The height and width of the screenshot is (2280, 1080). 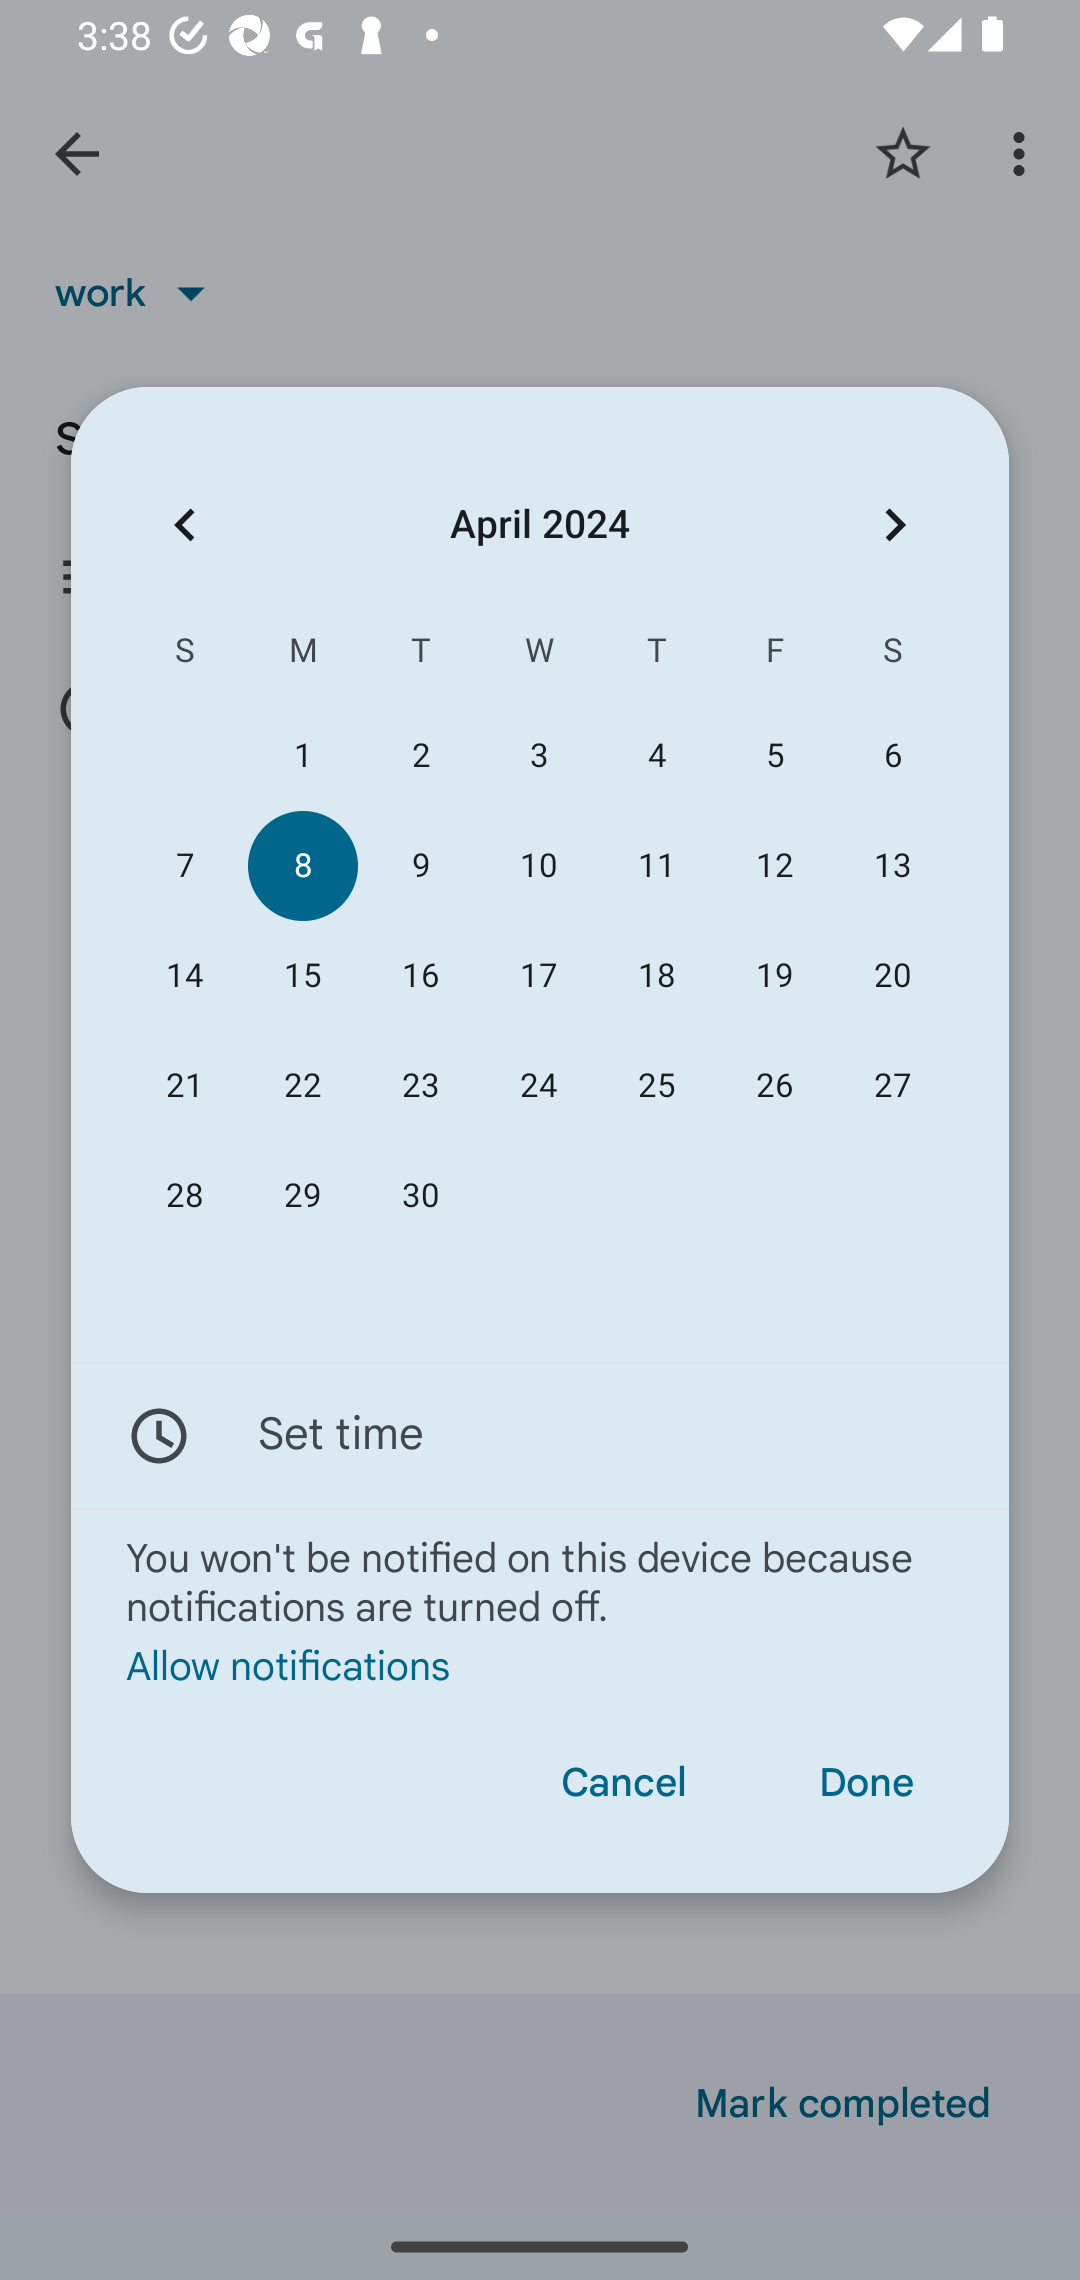 What do you see at coordinates (624, 1782) in the screenshot?
I see `Cancel` at bounding box center [624, 1782].